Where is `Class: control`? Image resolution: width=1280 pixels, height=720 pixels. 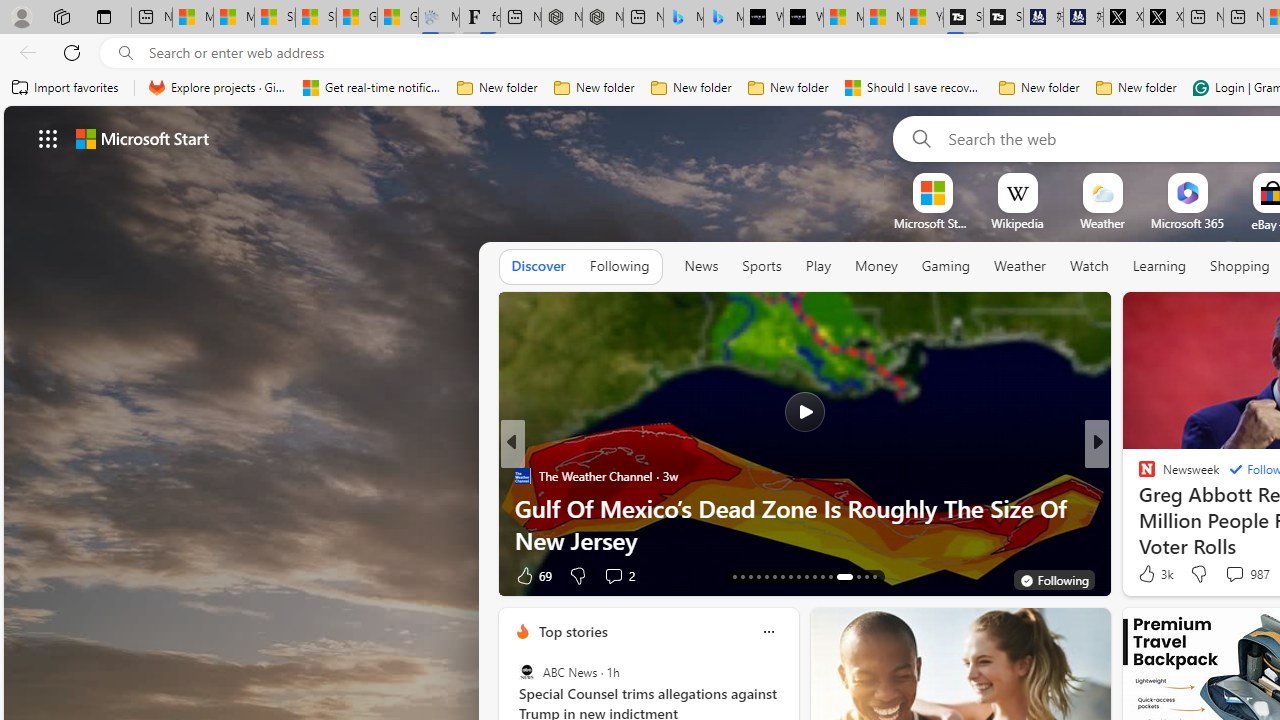 Class: control is located at coordinates (48, 138).